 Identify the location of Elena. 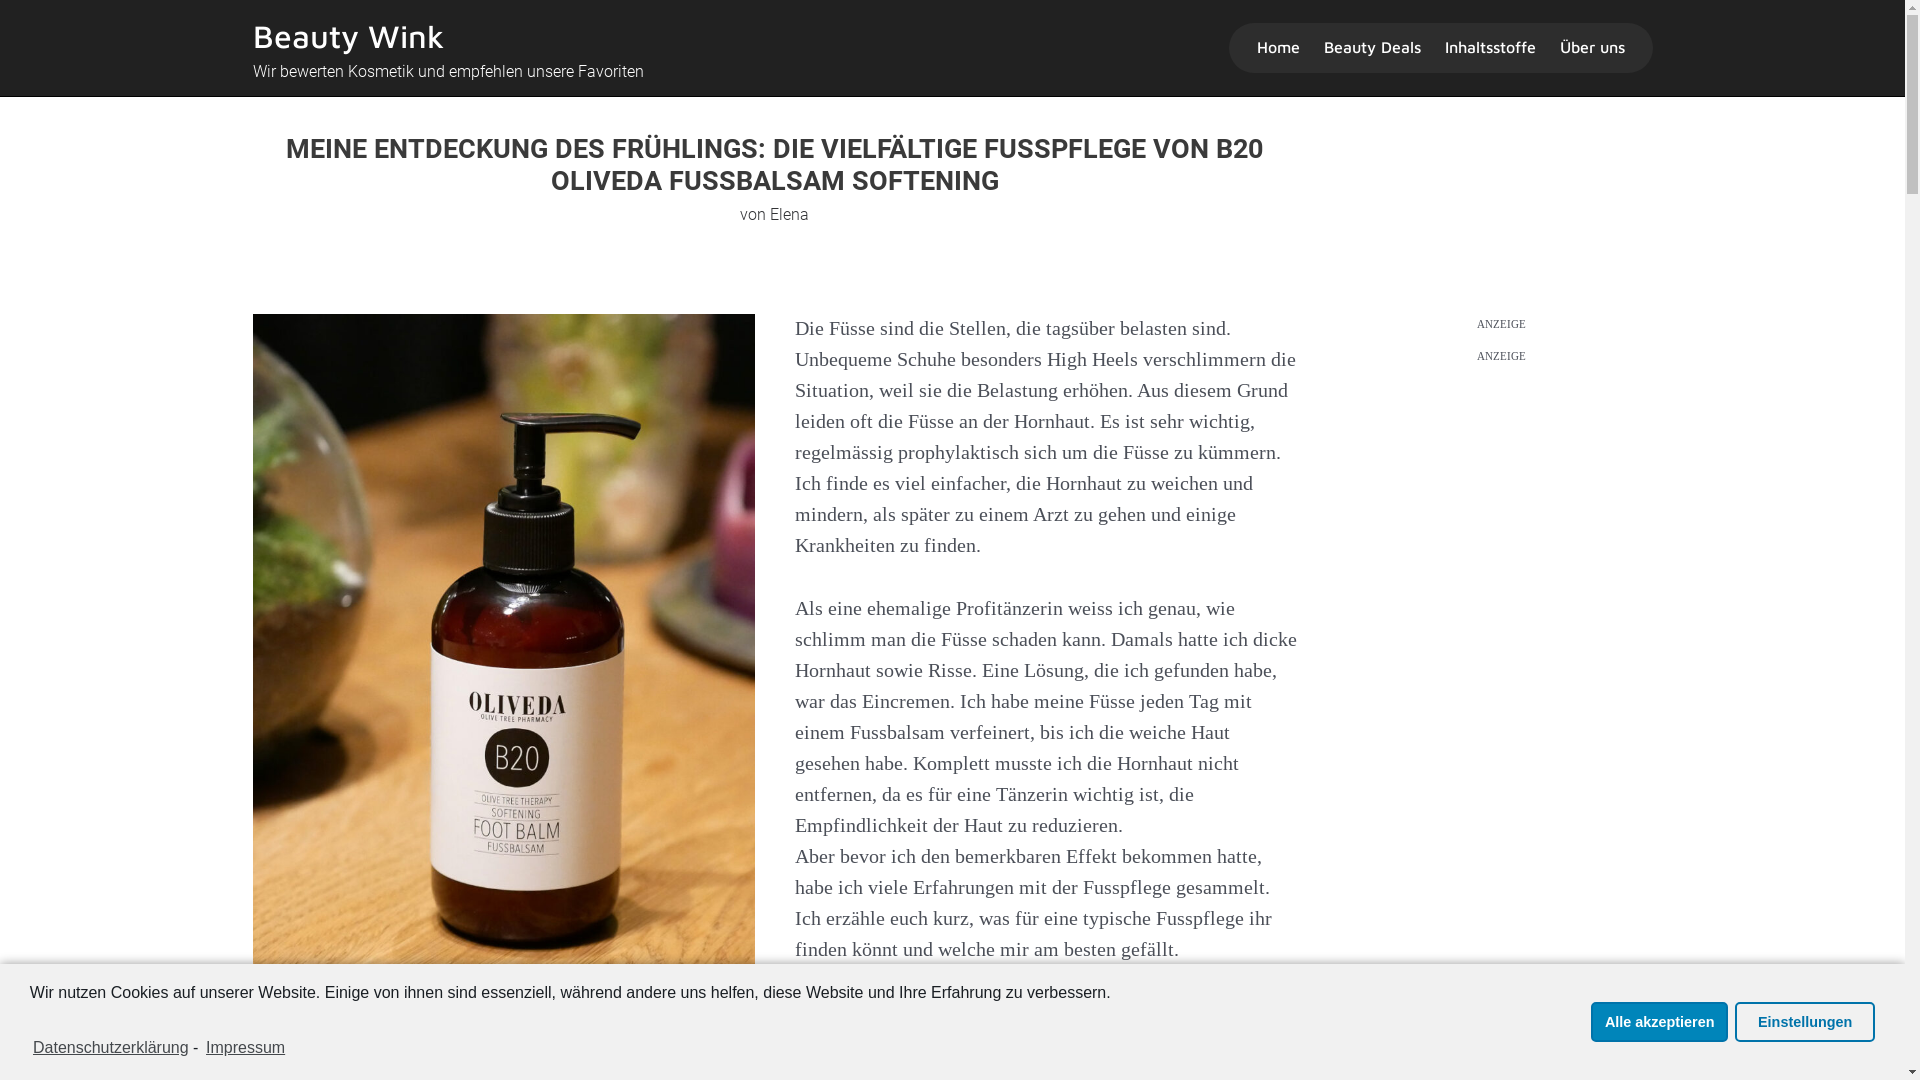
(790, 214).